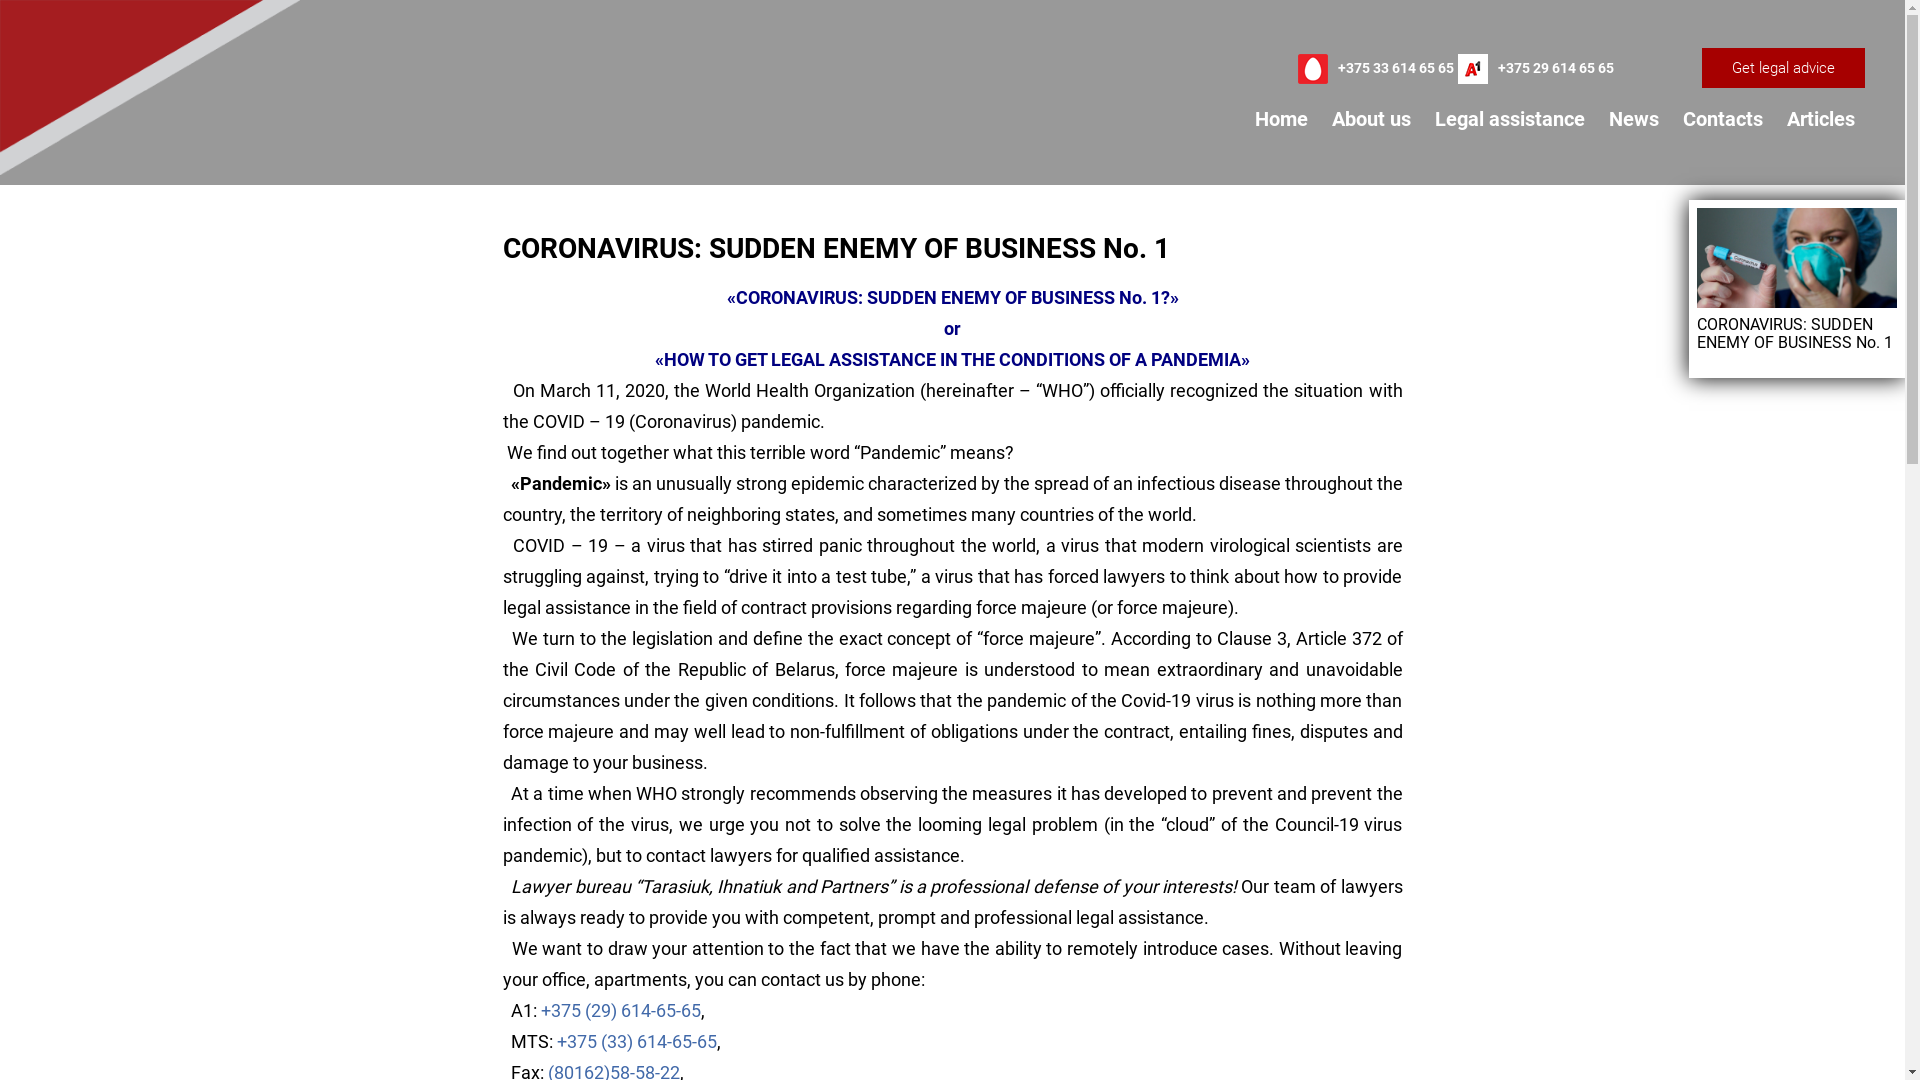 The width and height of the screenshot is (1920, 1080). What do you see at coordinates (1282, 119) in the screenshot?
I see `Home` at bounding box center [1282, 119].